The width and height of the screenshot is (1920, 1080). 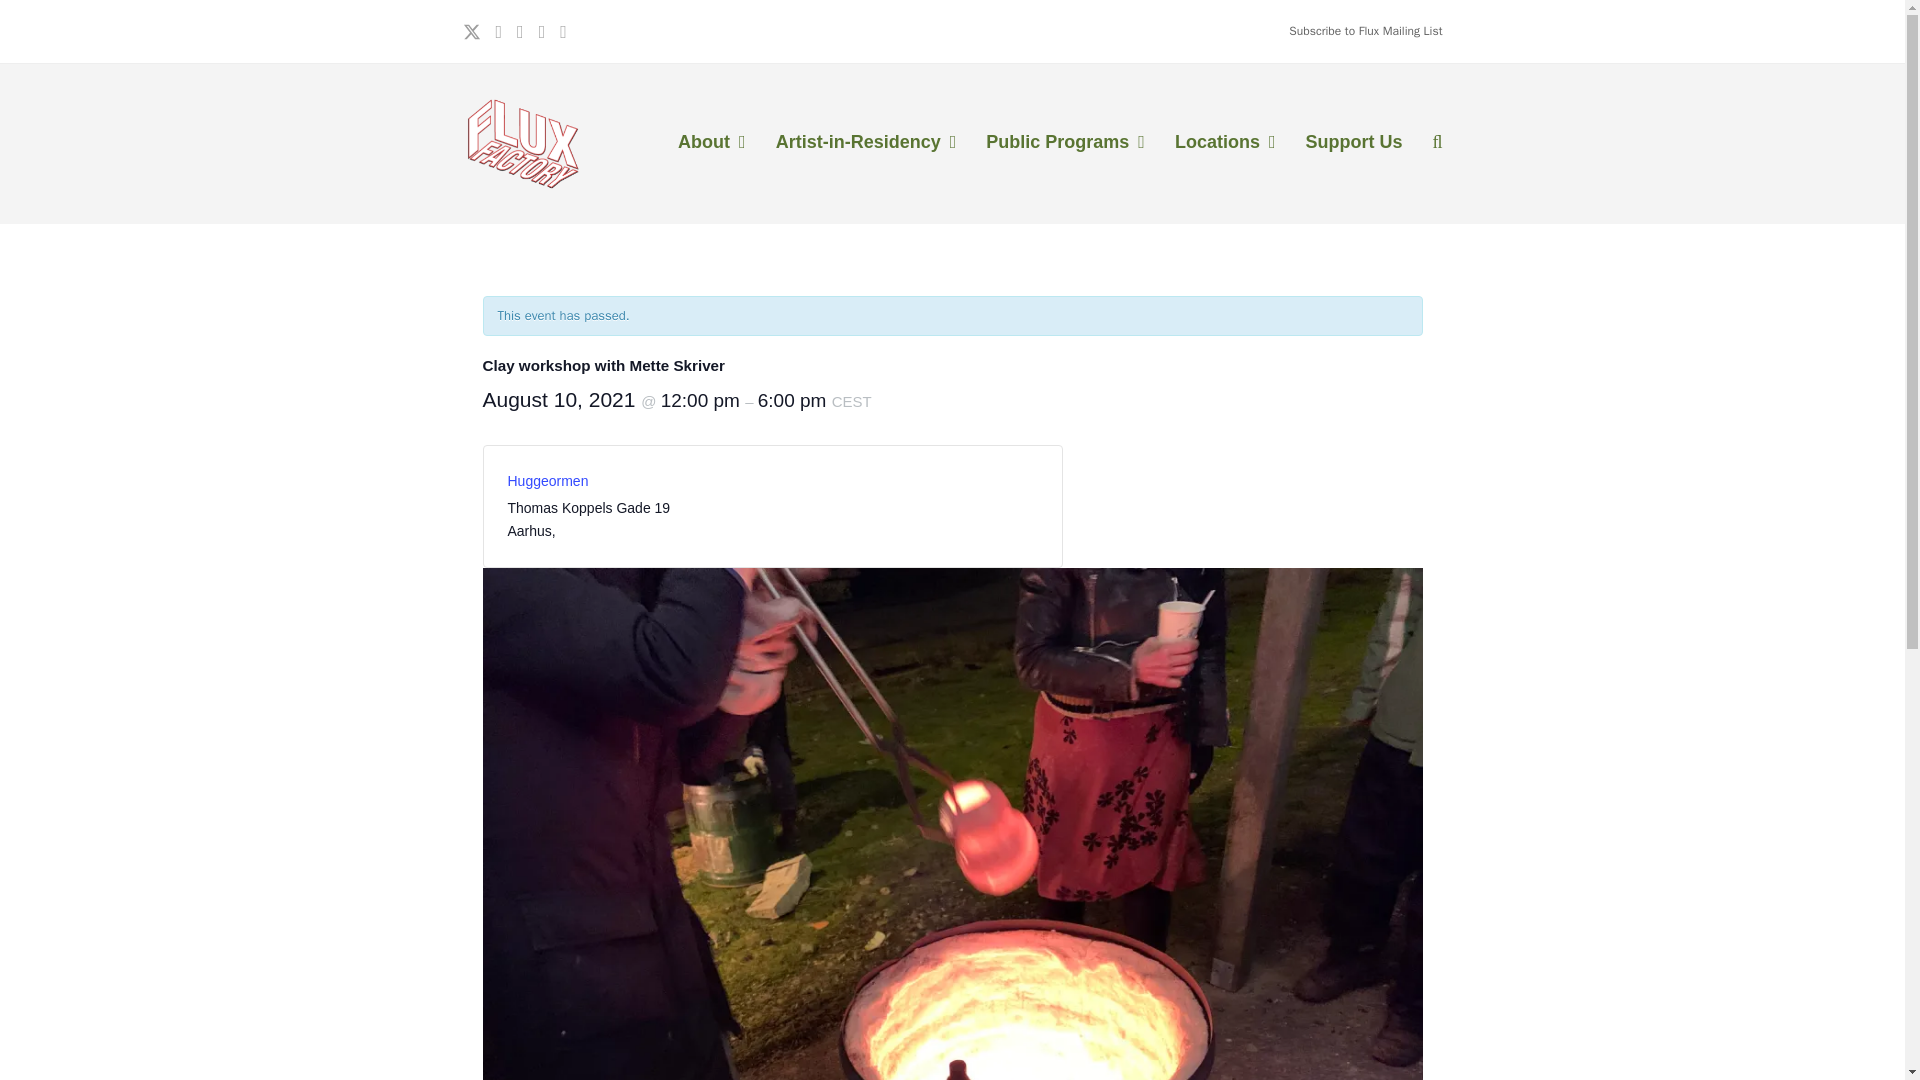 What do you see at coordinates (866, 143) in the screenshot?
I see `Artist-in-Residency` at bounding box center [866, 143].